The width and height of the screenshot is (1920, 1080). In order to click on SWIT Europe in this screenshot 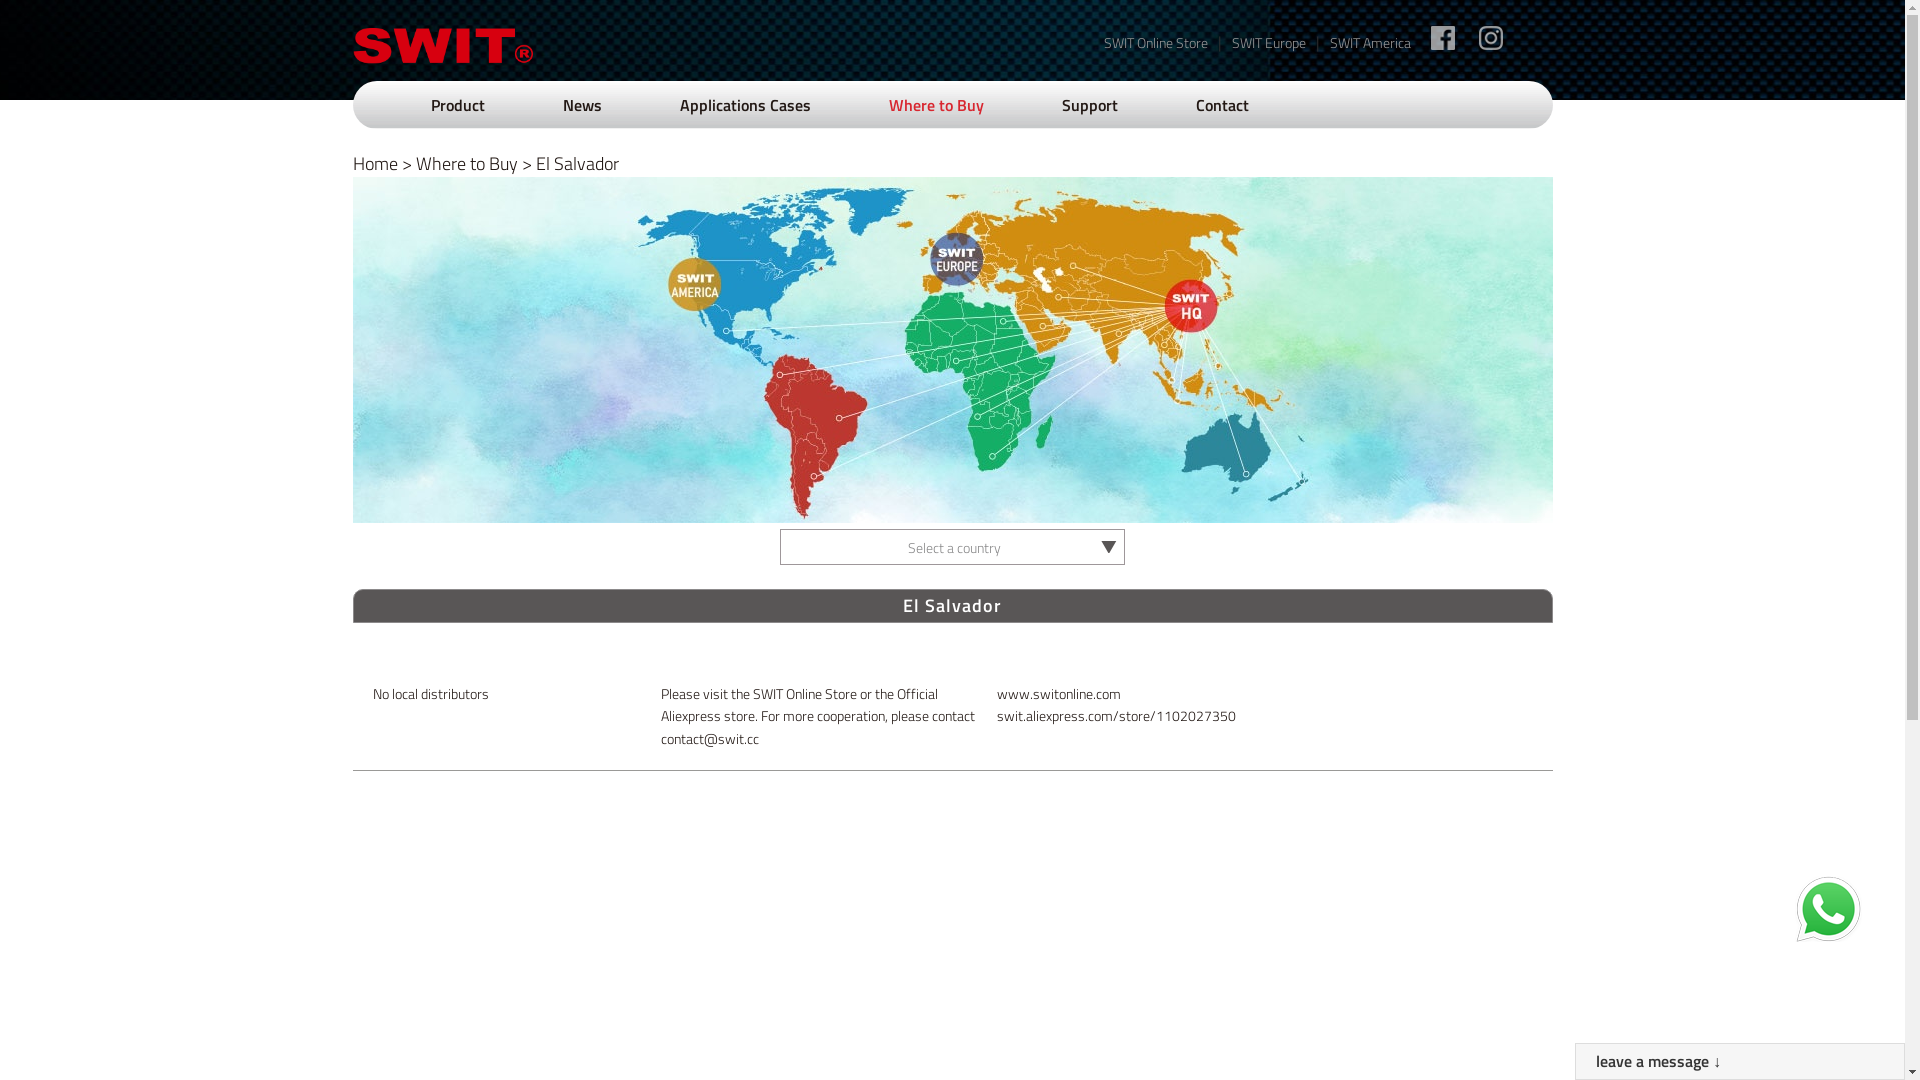, I will do `click(1269, 43)`.